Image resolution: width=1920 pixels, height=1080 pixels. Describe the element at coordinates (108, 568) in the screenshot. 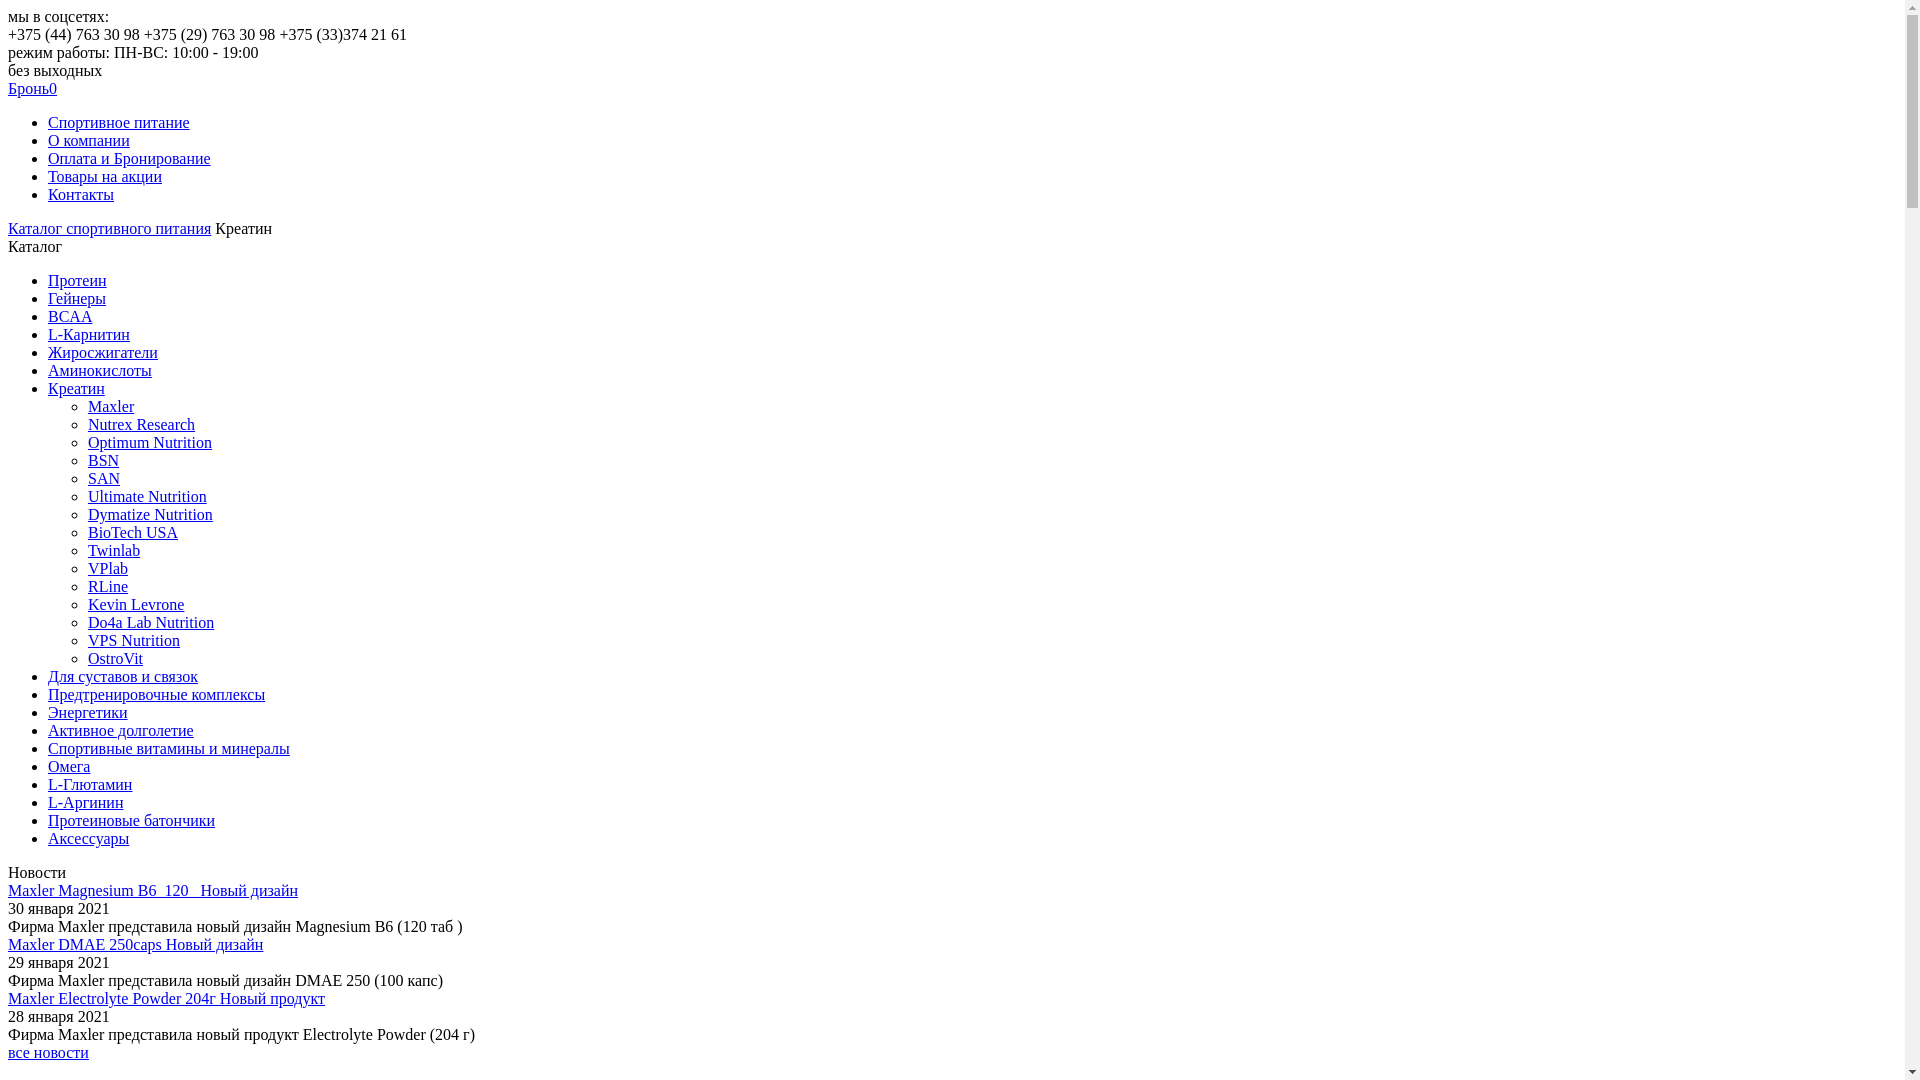

I see `VPlab` at that location.